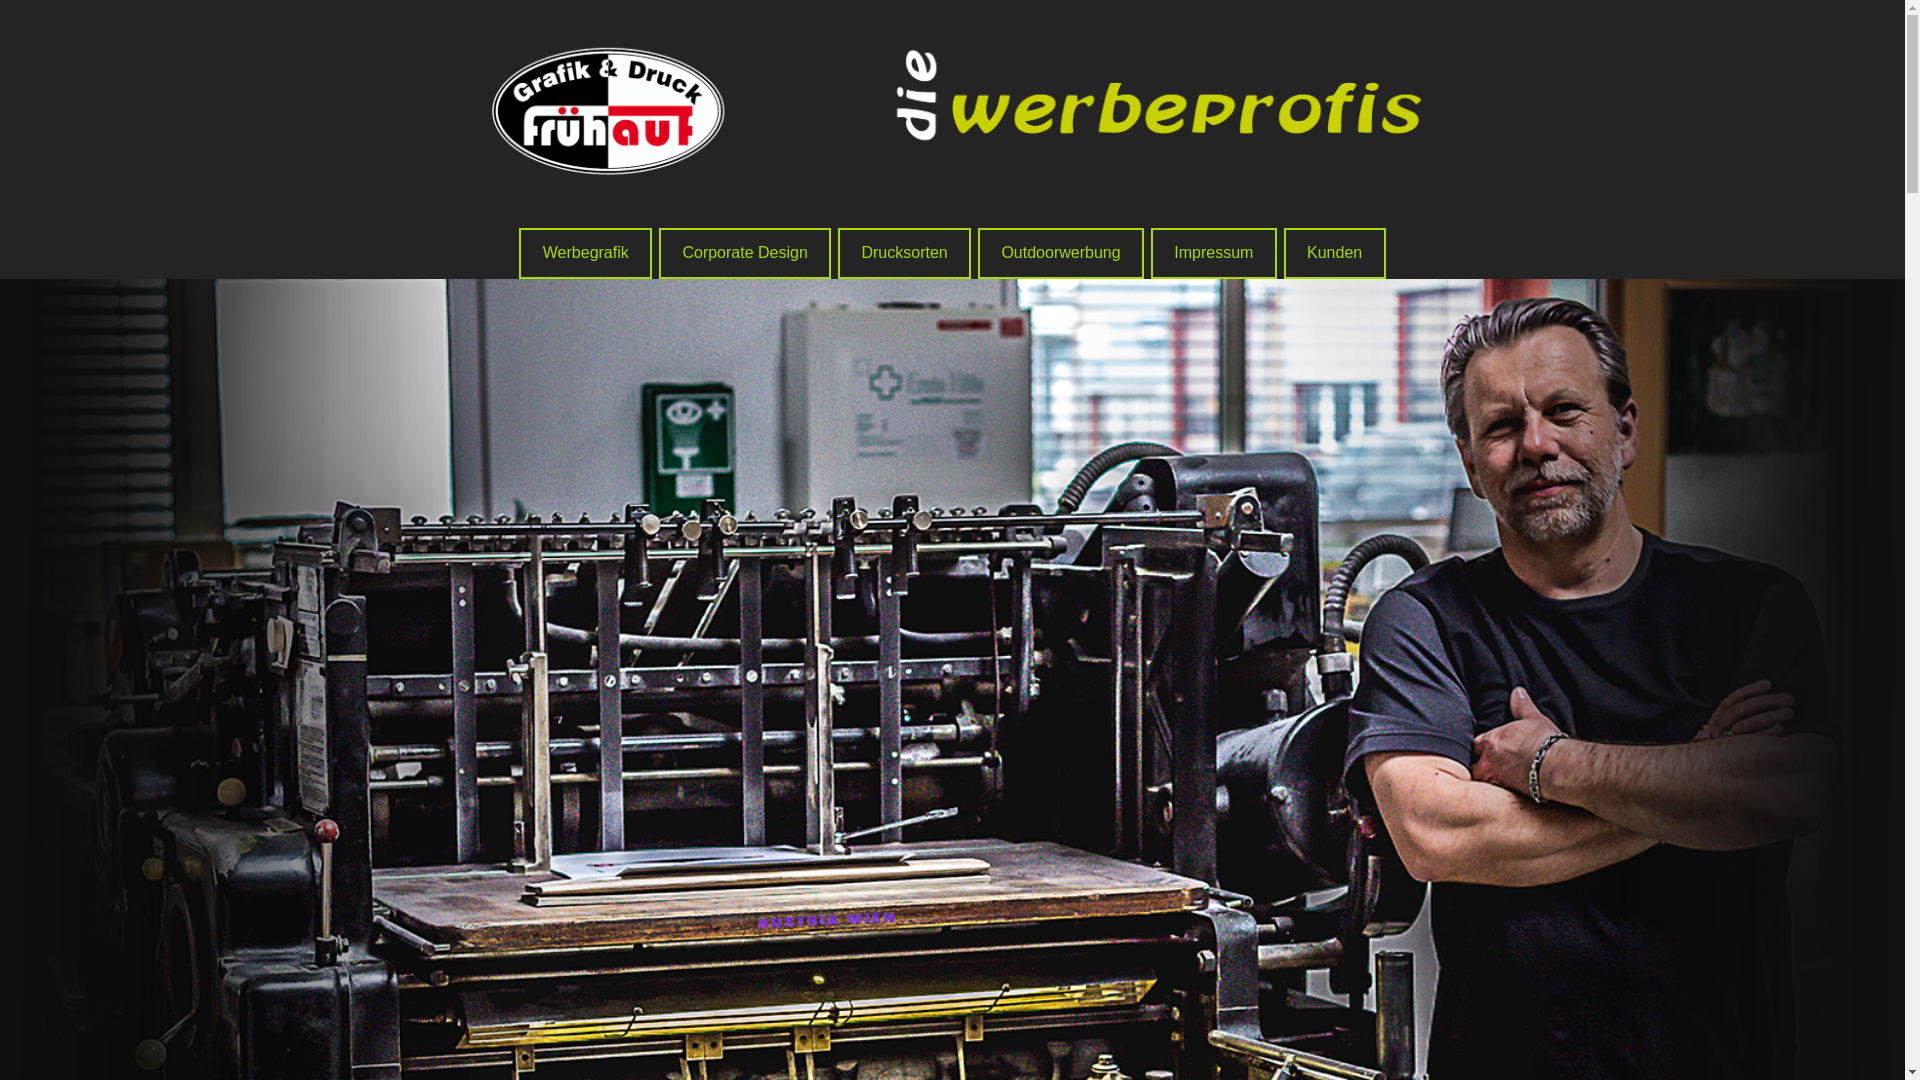 This screenshot has width=1920, height=1080. What do you see at coordinates (1335, 254) in the screenshot?
I see `Kunden` at bounding box center [1335, 254].